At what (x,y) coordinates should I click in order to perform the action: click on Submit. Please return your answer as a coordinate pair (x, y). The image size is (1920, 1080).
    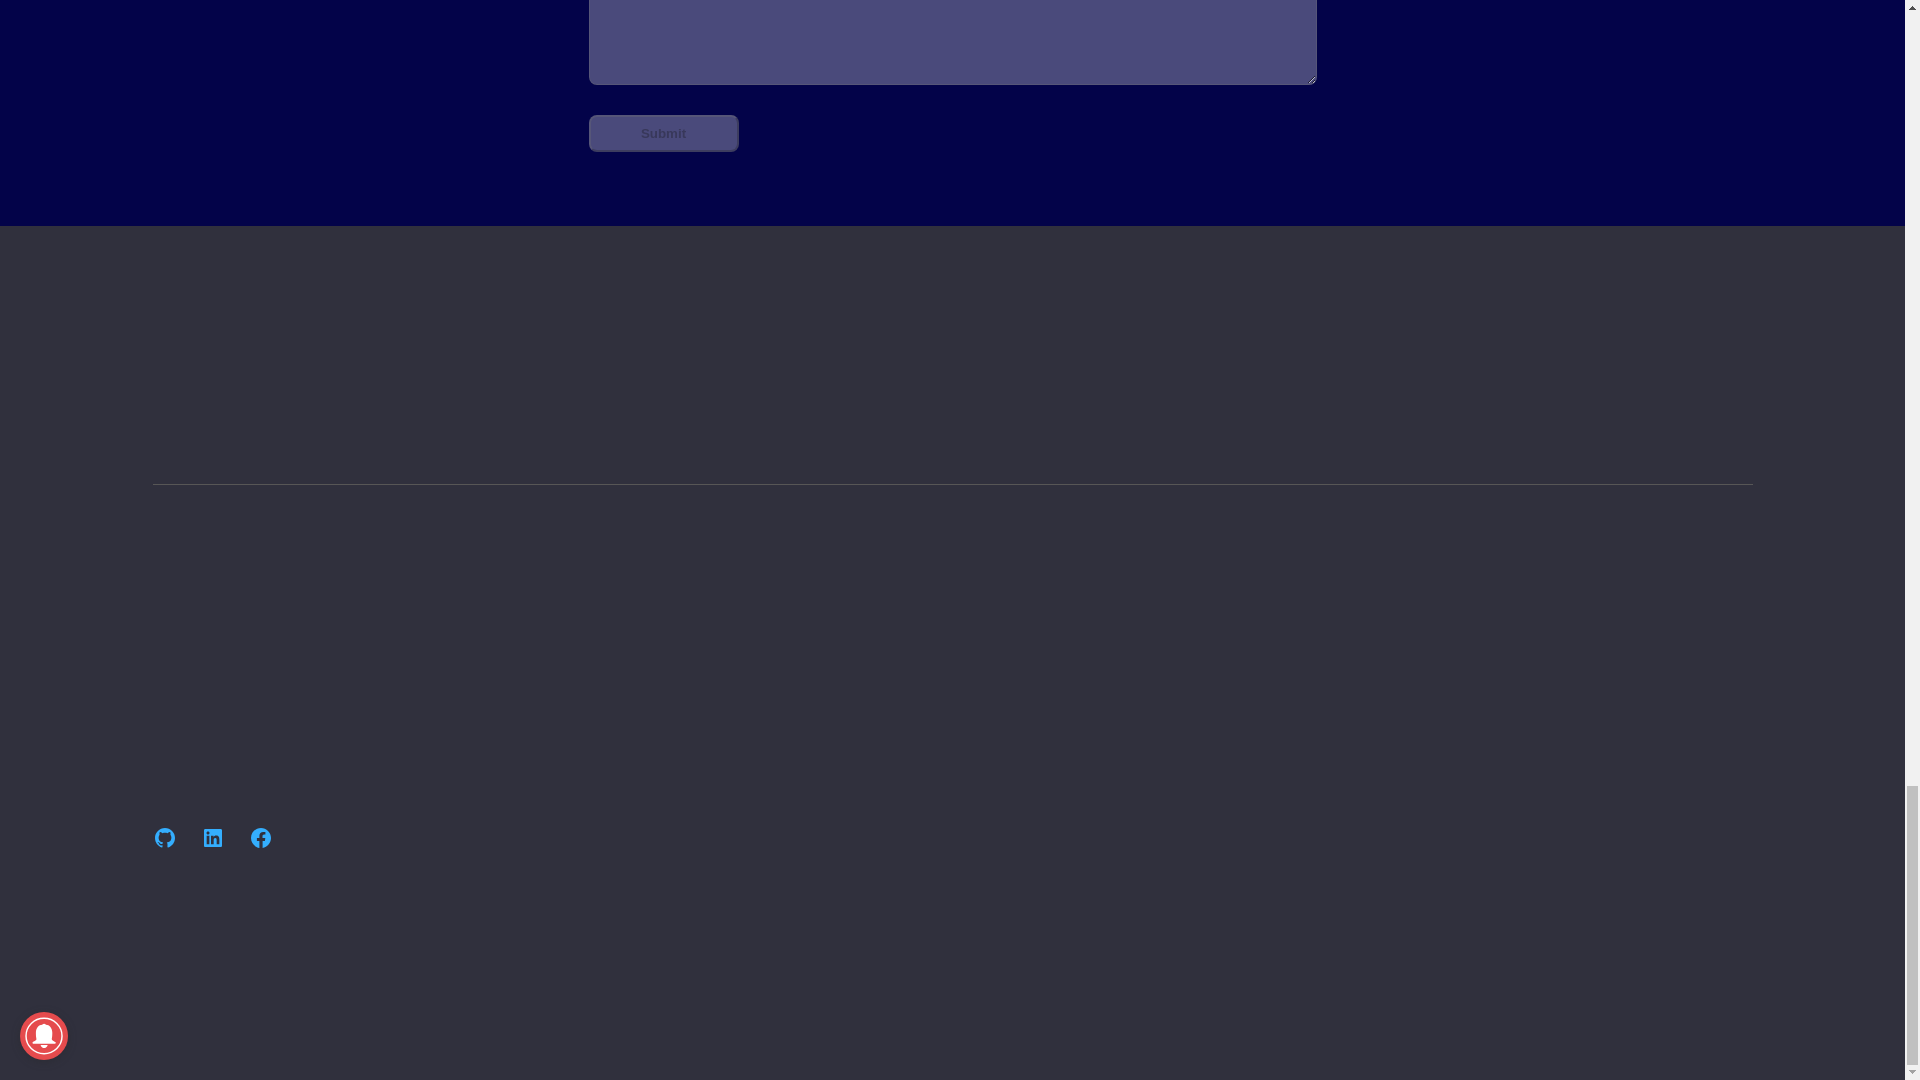
    Looking at the image, I should click on (662, 133).